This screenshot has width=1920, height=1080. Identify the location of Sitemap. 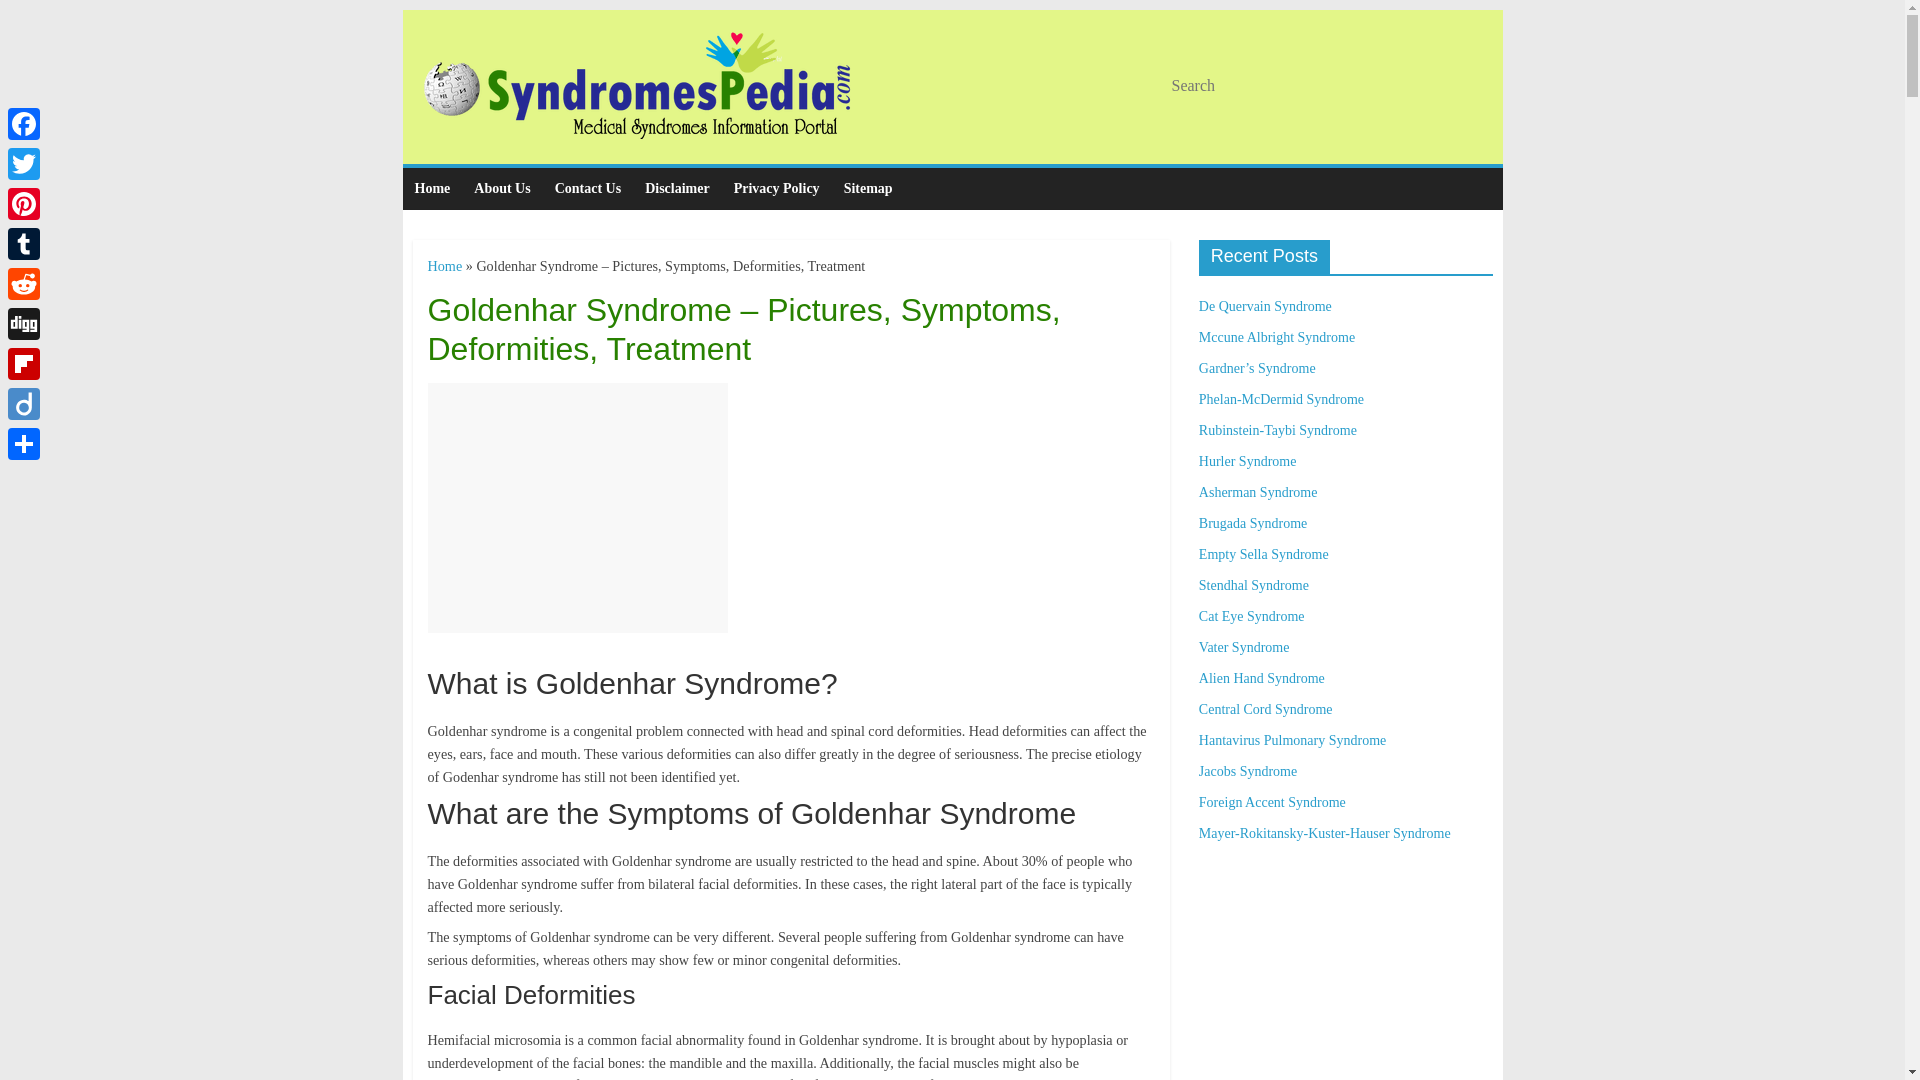
(868, 188).